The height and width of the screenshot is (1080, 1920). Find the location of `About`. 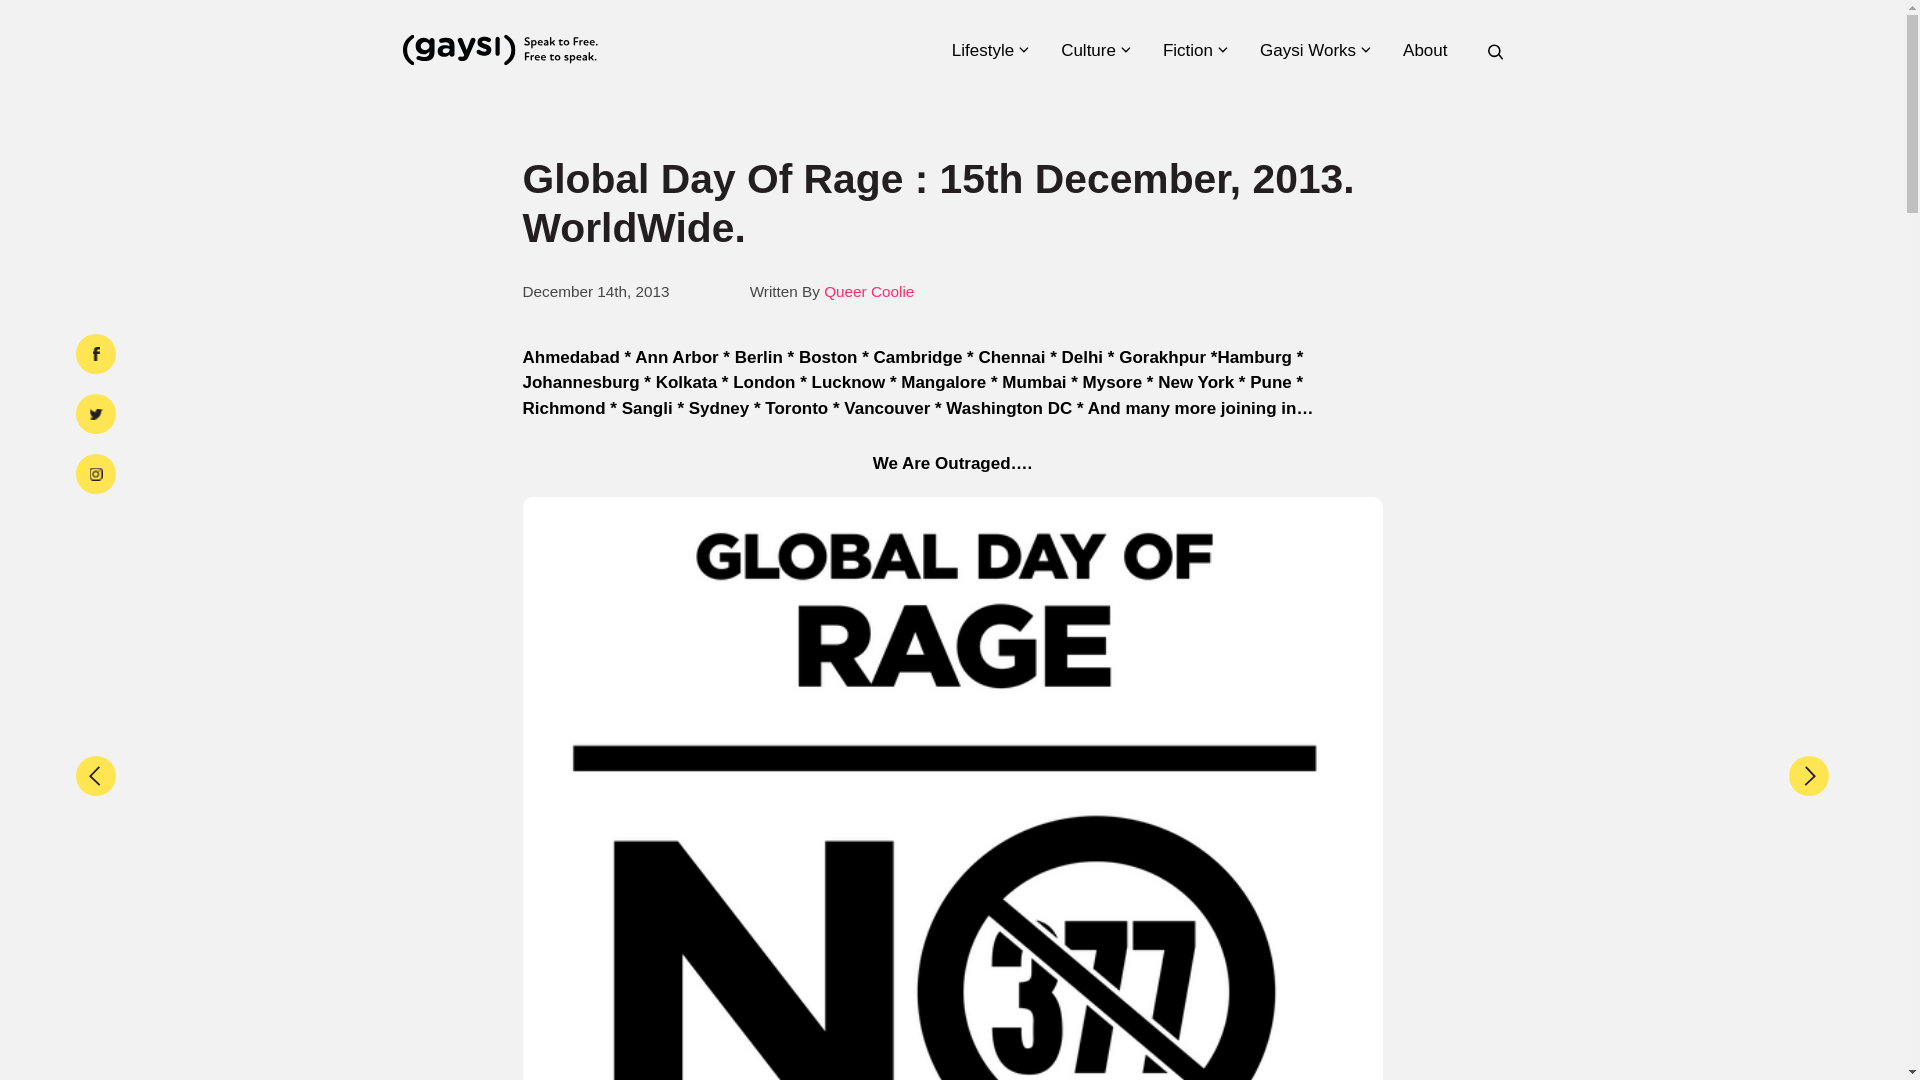

About is located at coordinates (1431, 50).